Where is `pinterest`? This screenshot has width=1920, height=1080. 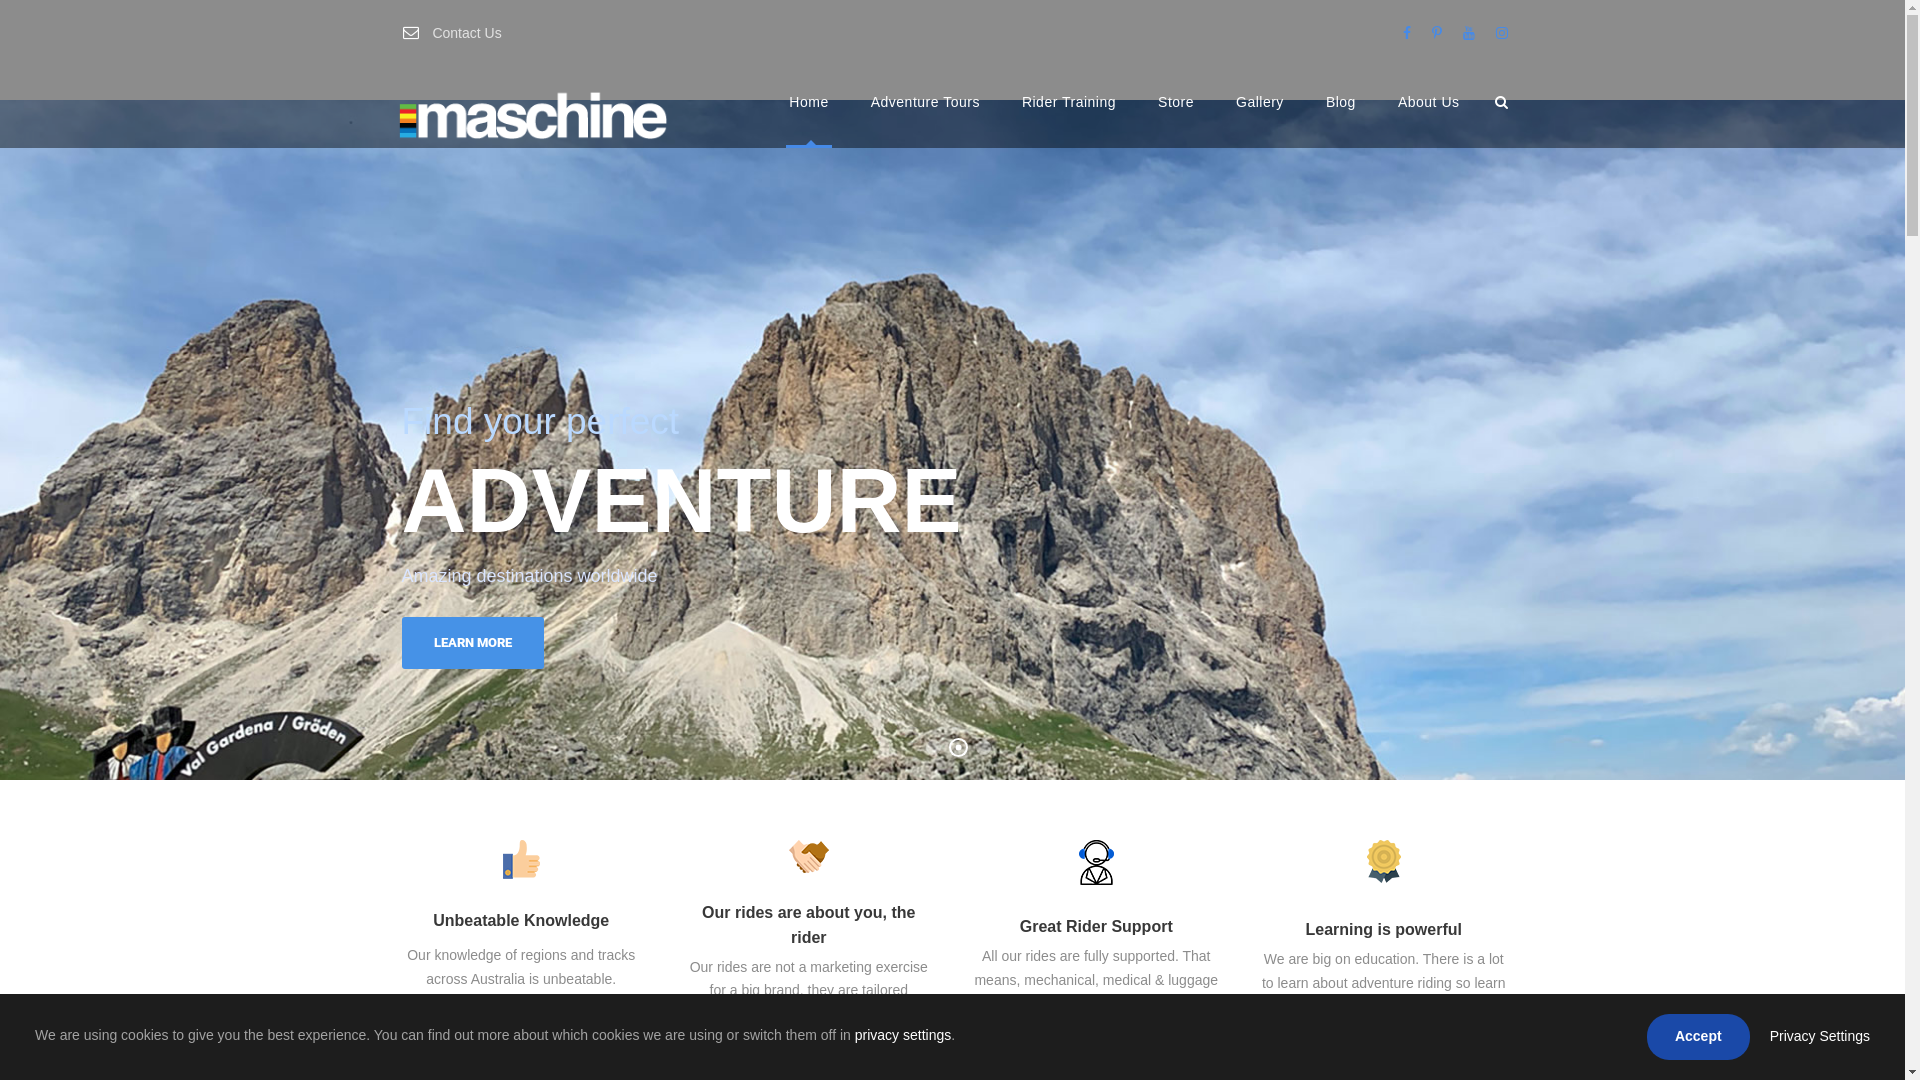
pinterest is located at coordinates (1437, 33).